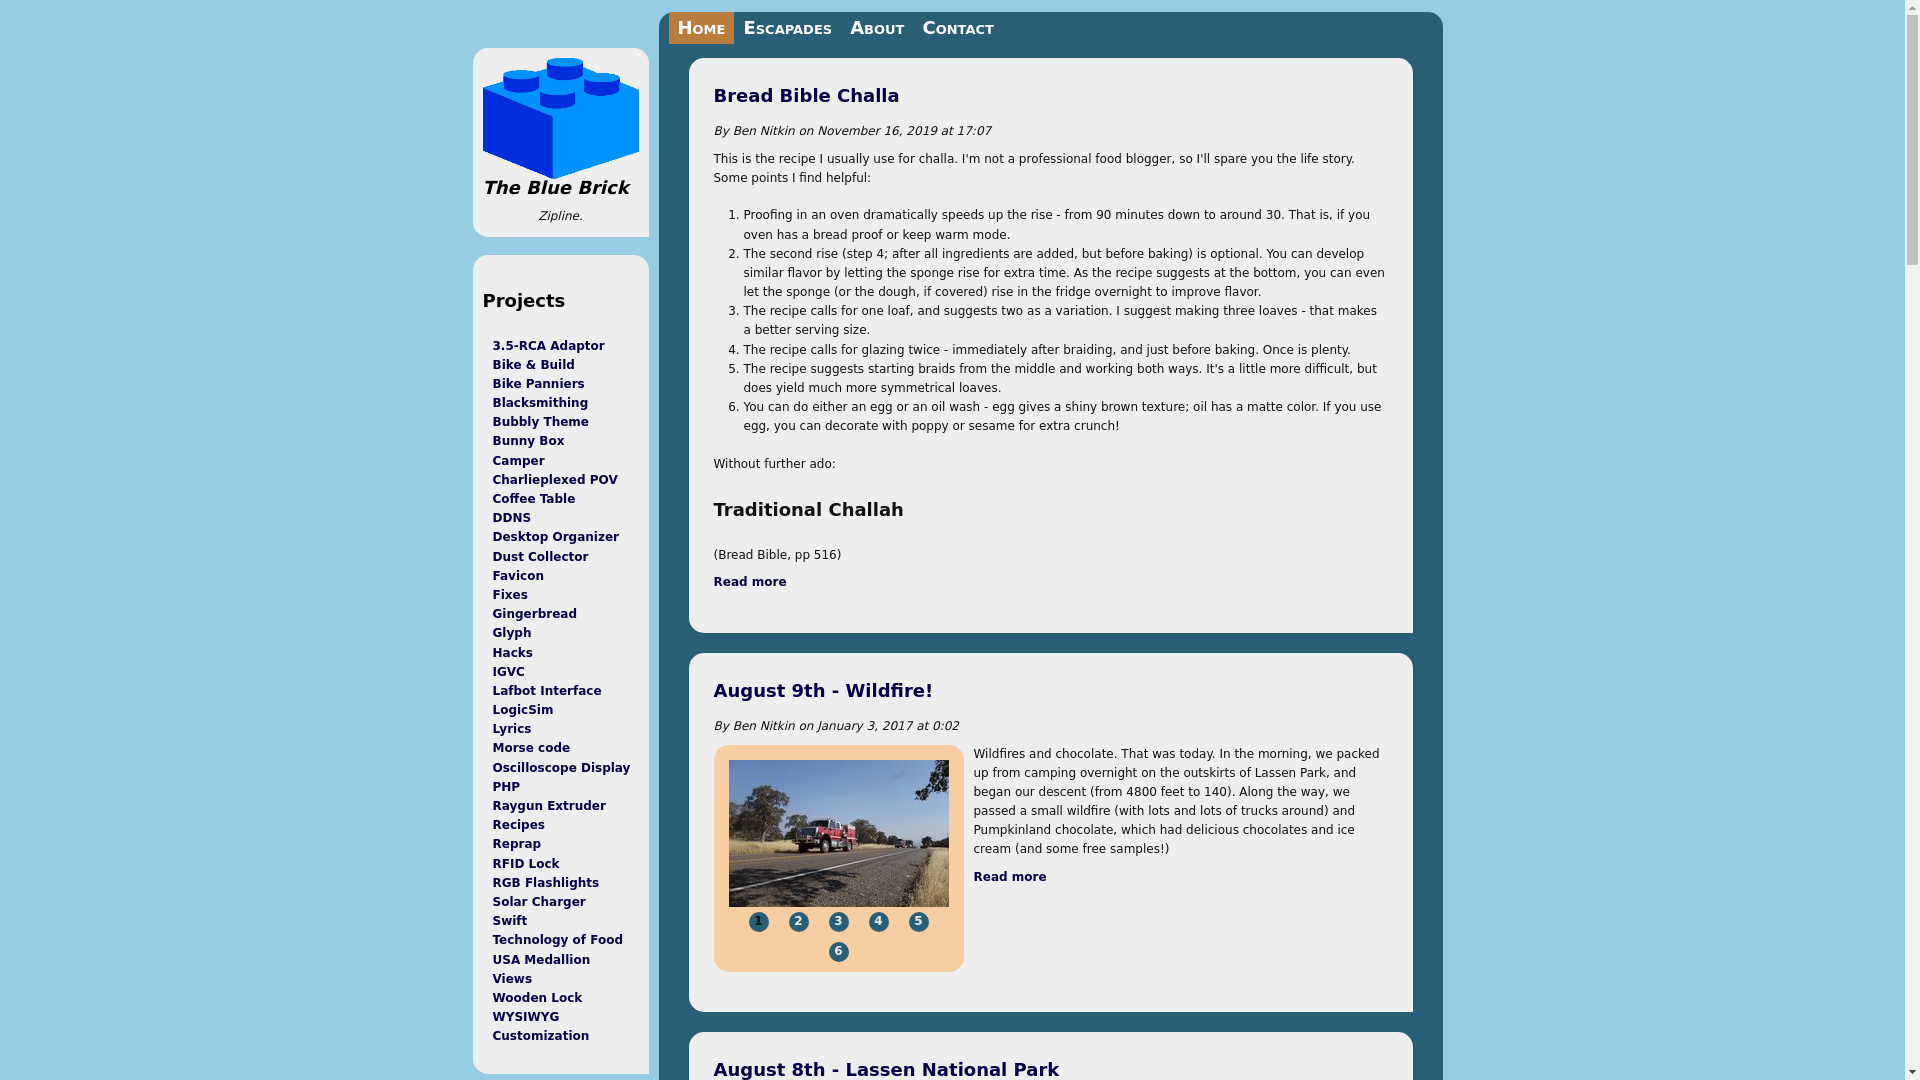 The image size is (1920, 1080). I want to click on 3, so click(838, 922).